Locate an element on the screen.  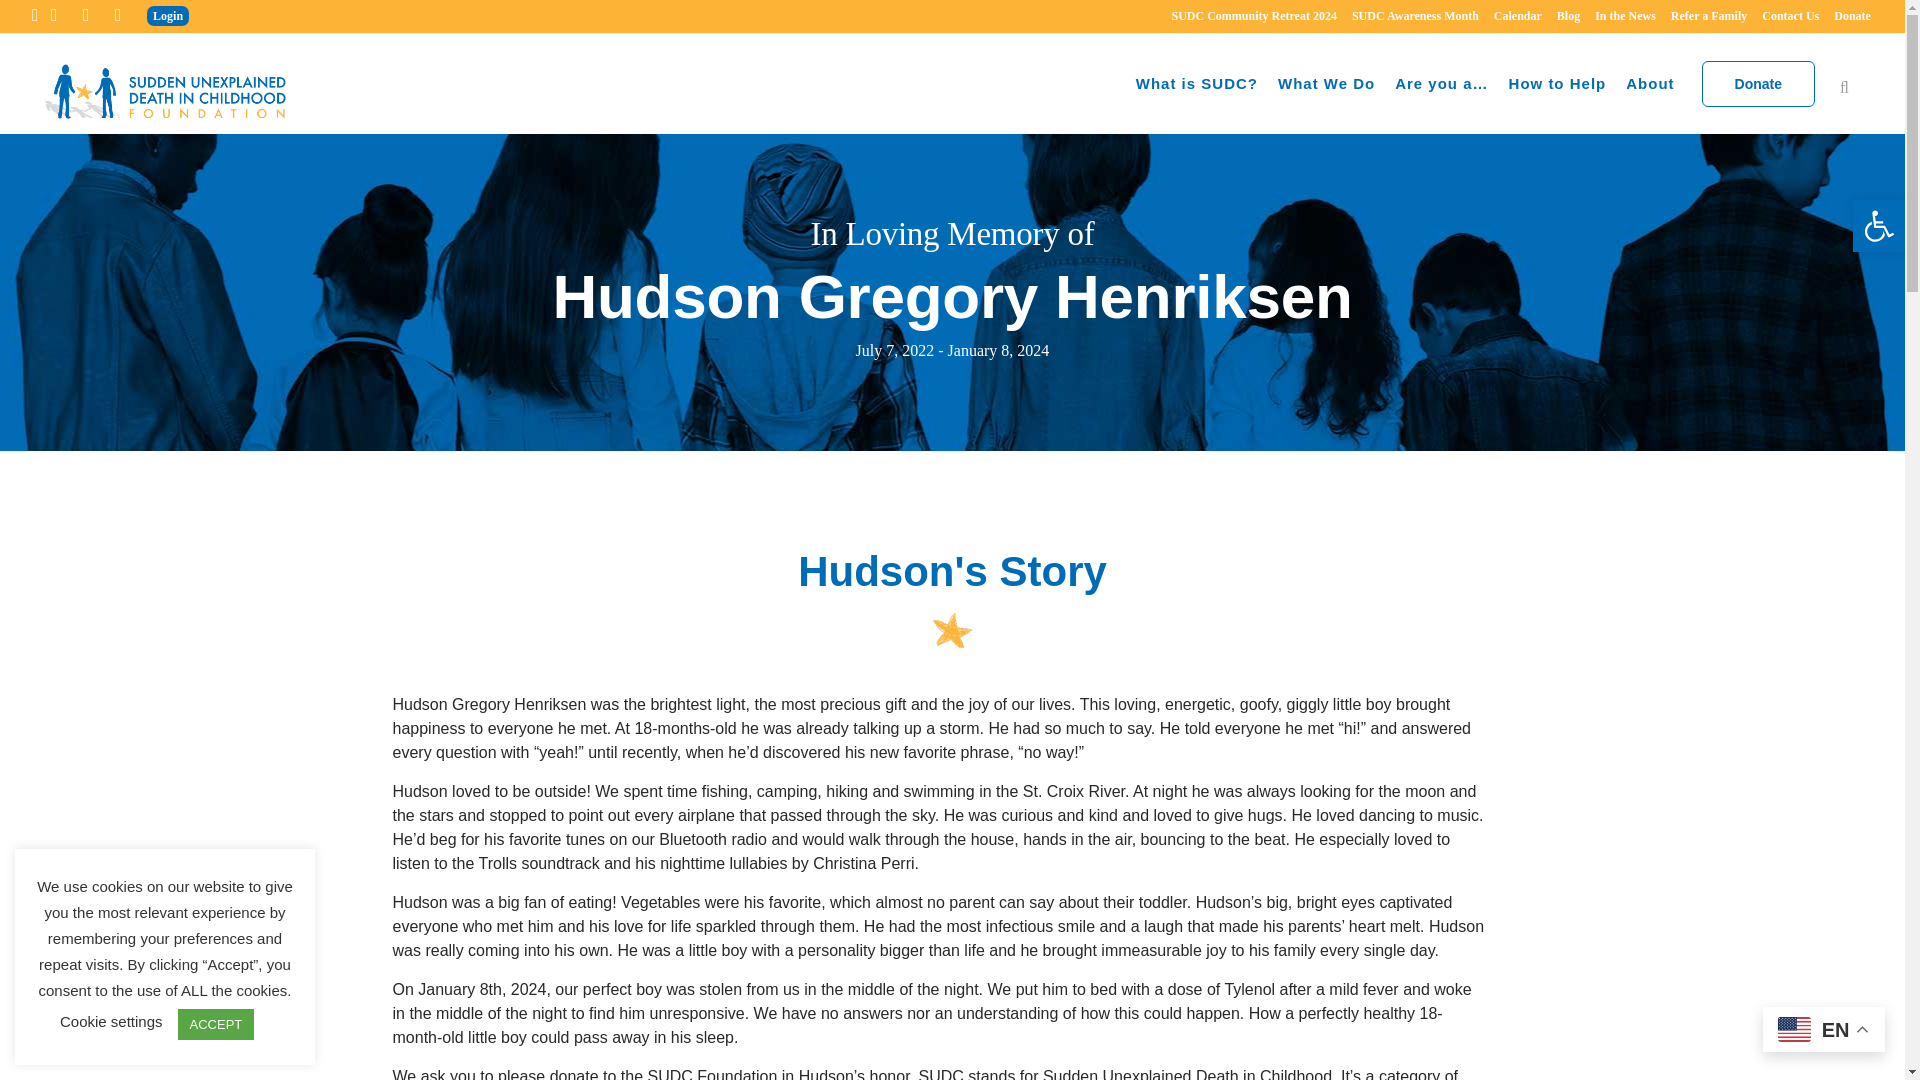
What We Do is located at coordinates (1326, 83).